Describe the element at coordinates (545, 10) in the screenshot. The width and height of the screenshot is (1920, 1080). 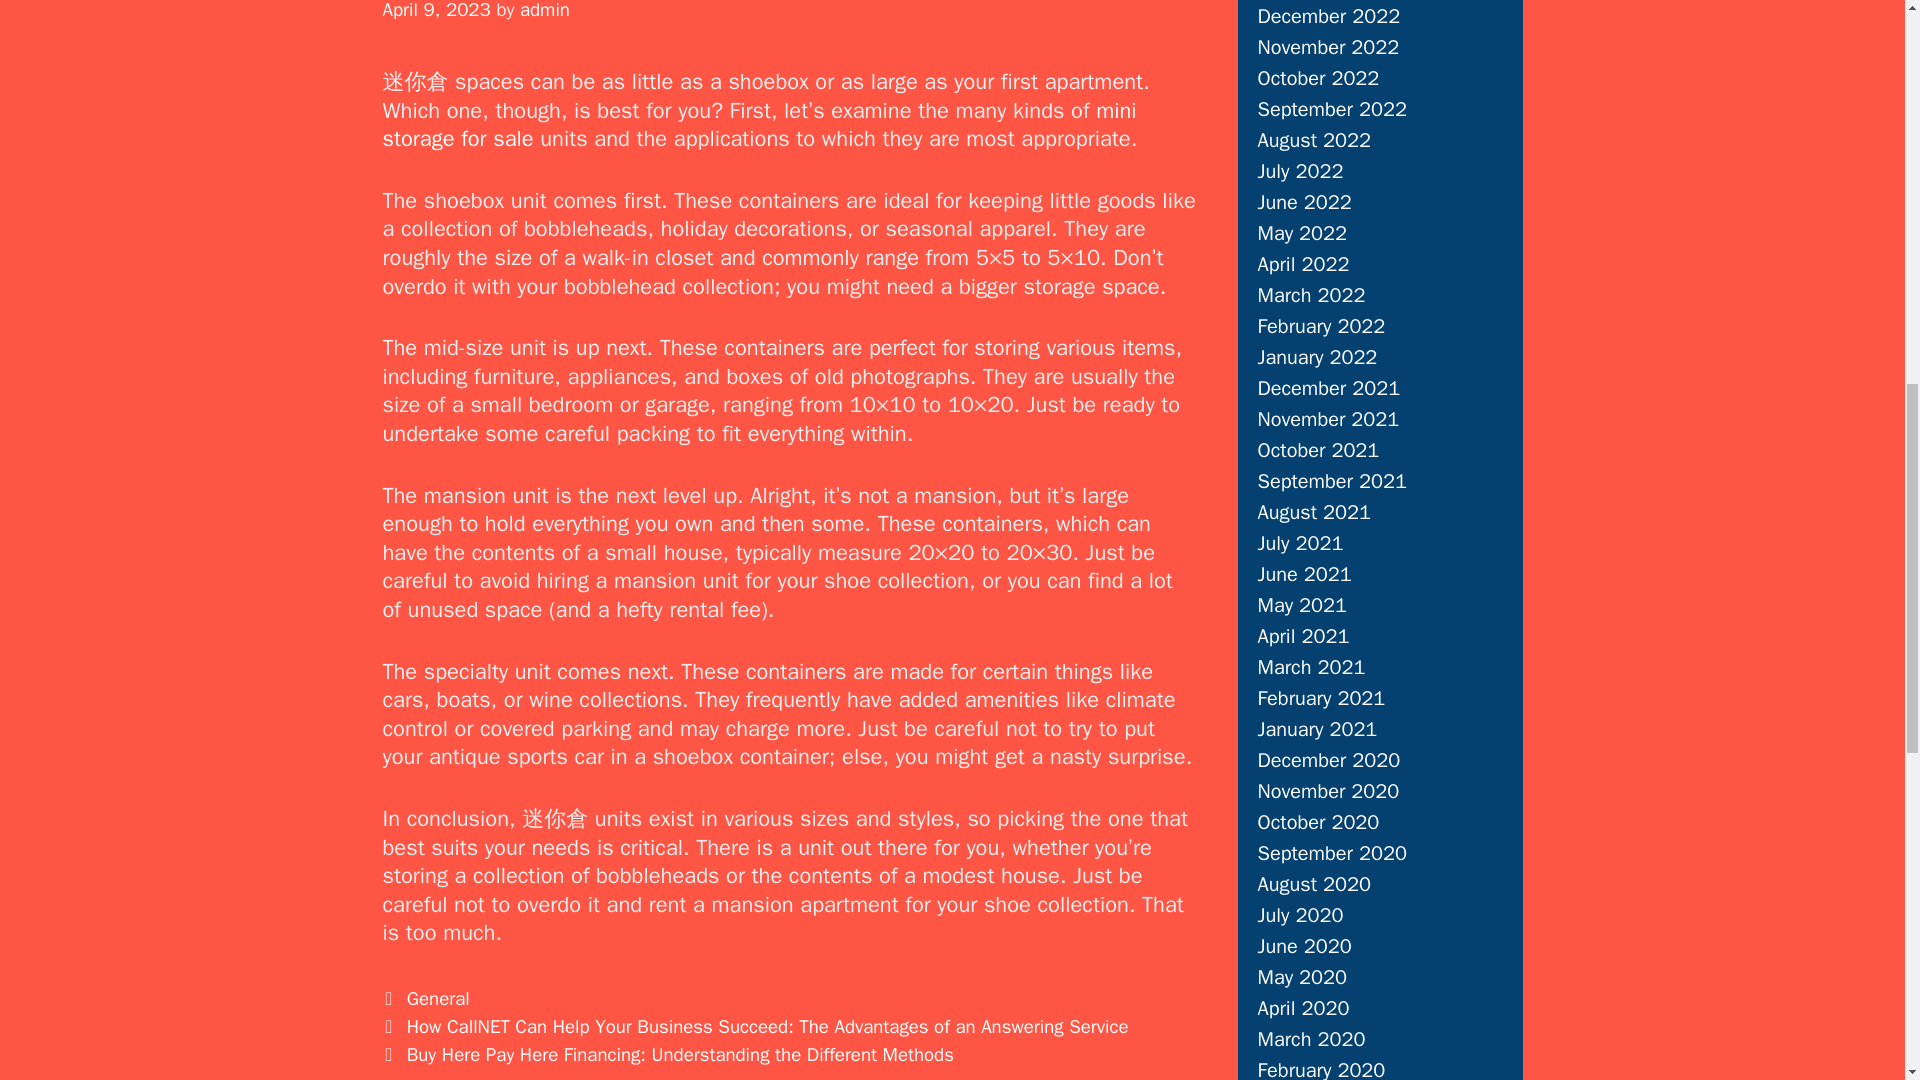
I see `admin` at that location.